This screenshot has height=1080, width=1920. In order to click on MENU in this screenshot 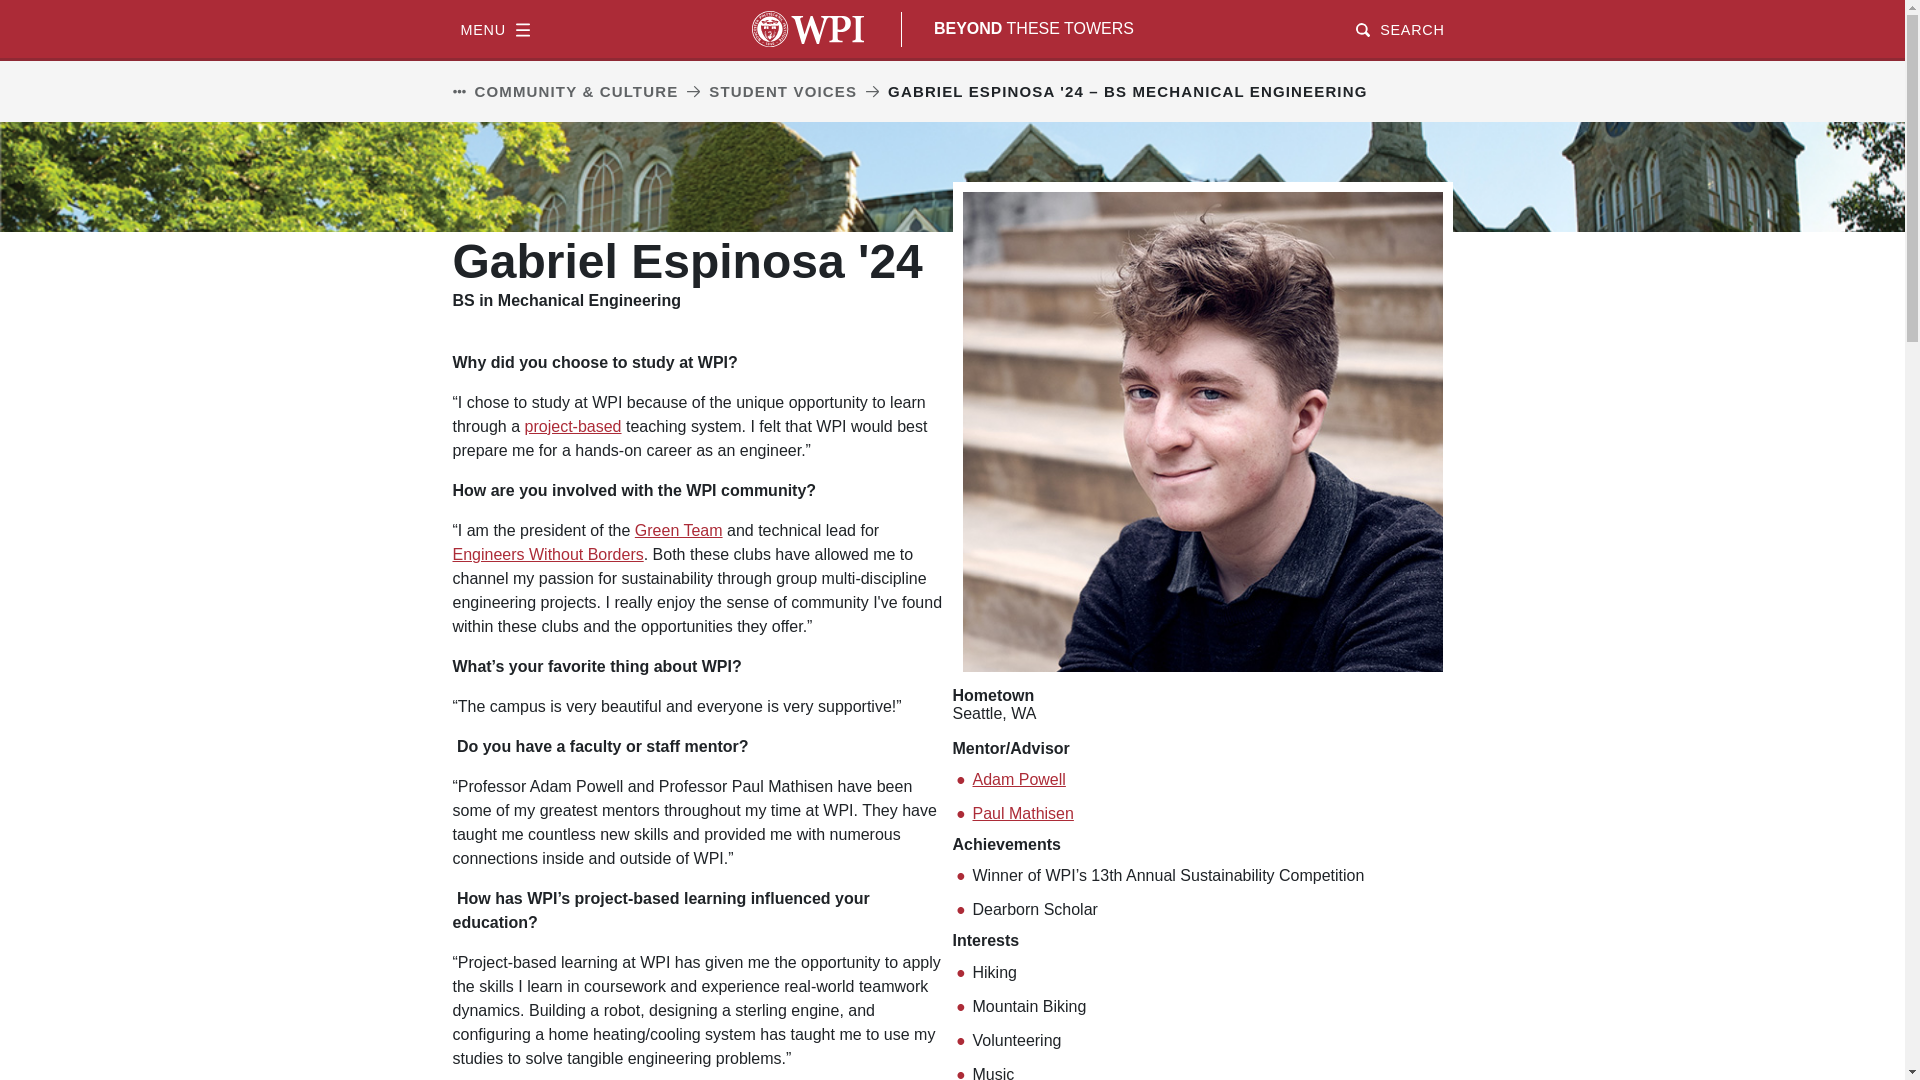, I will do `click(494, 28)`.